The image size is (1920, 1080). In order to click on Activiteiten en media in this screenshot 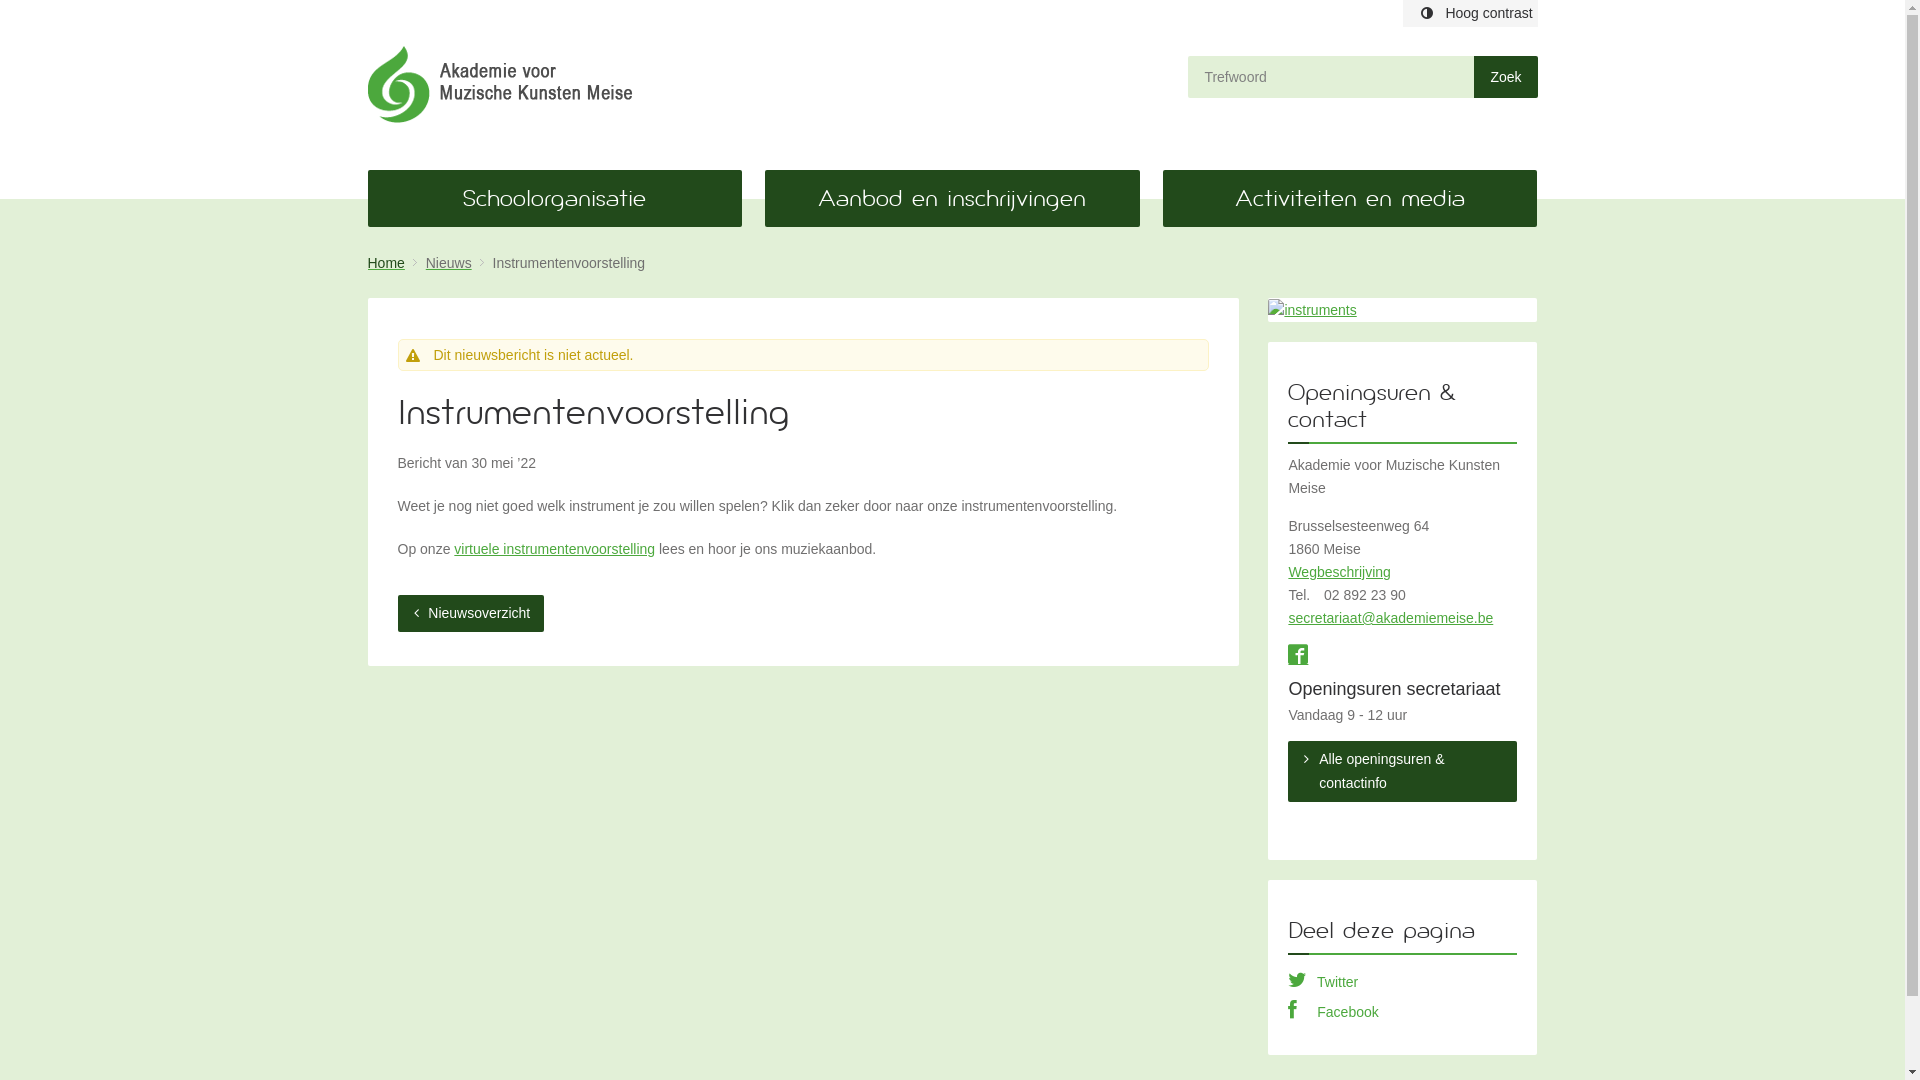, I will do `click(1350, 198)`.